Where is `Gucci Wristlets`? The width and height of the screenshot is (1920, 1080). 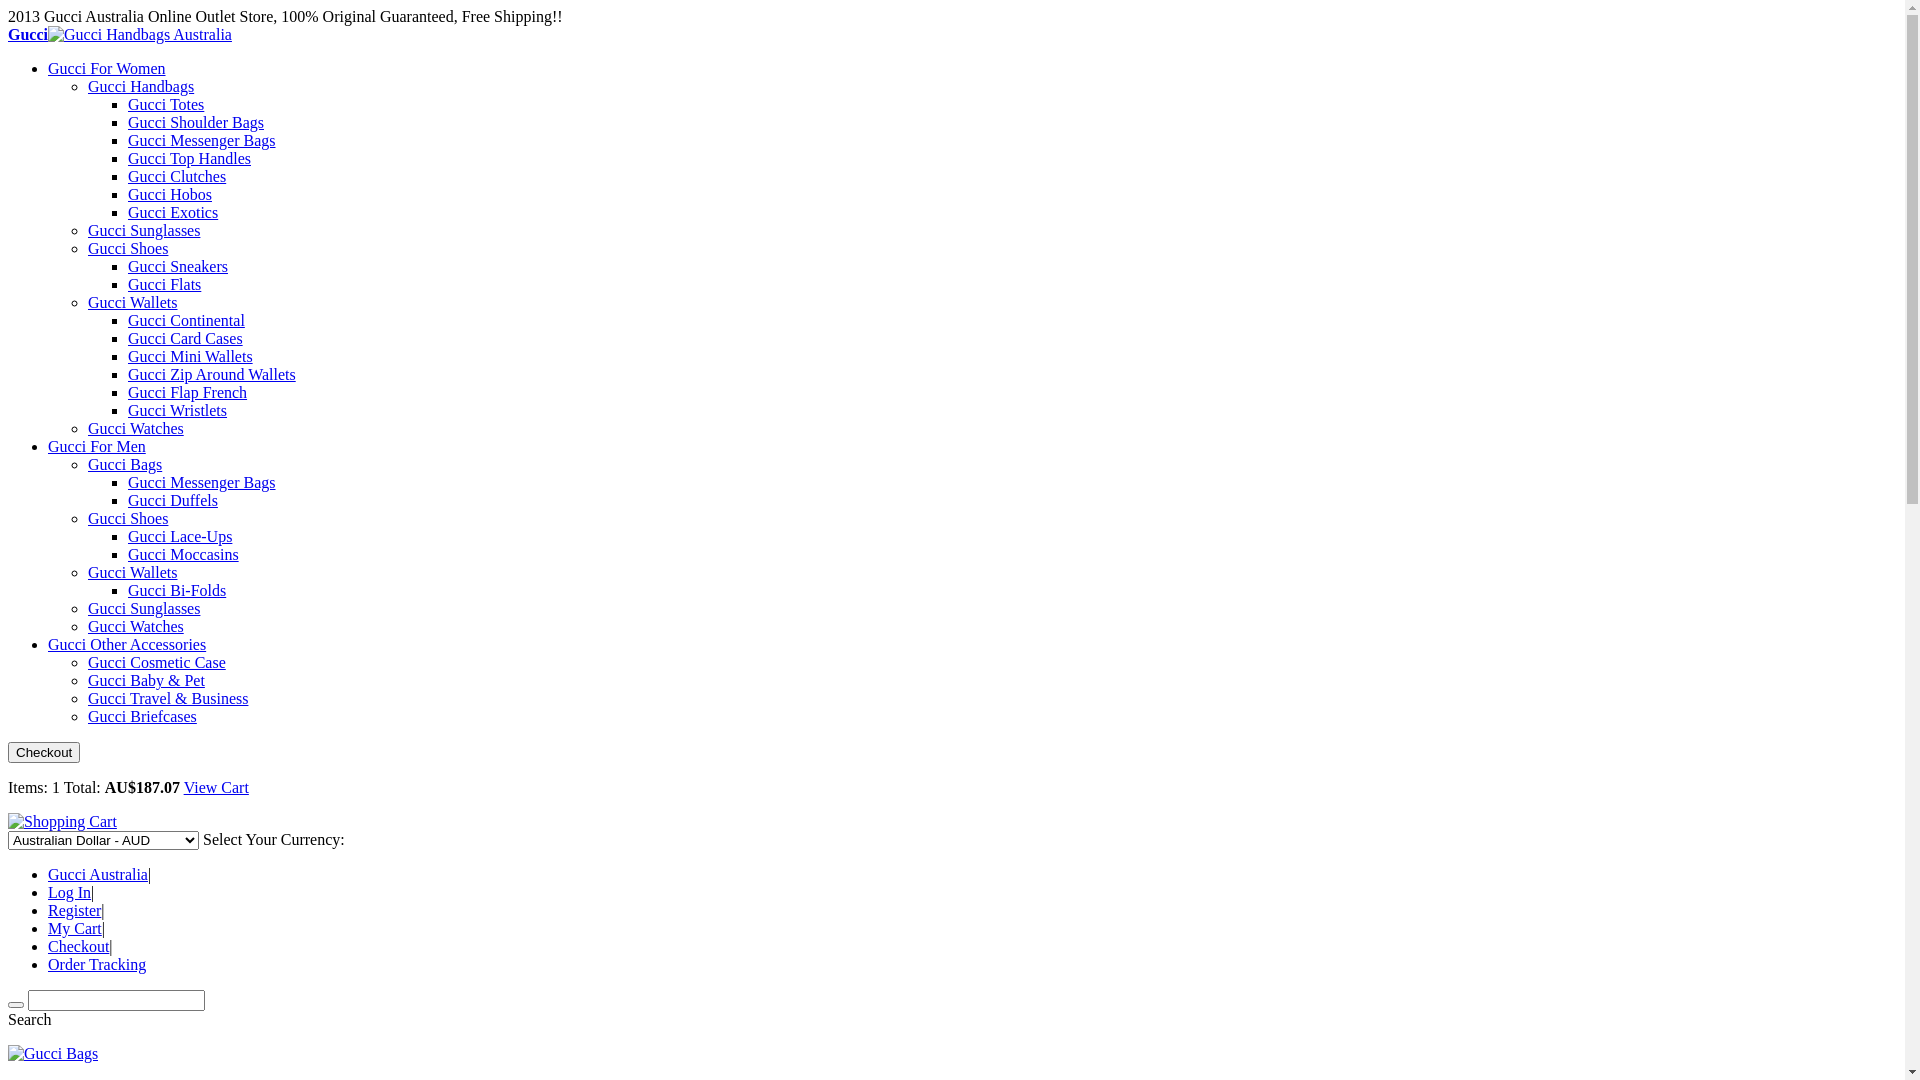 Gucci Wristlets is located at coordinates (178, 410).